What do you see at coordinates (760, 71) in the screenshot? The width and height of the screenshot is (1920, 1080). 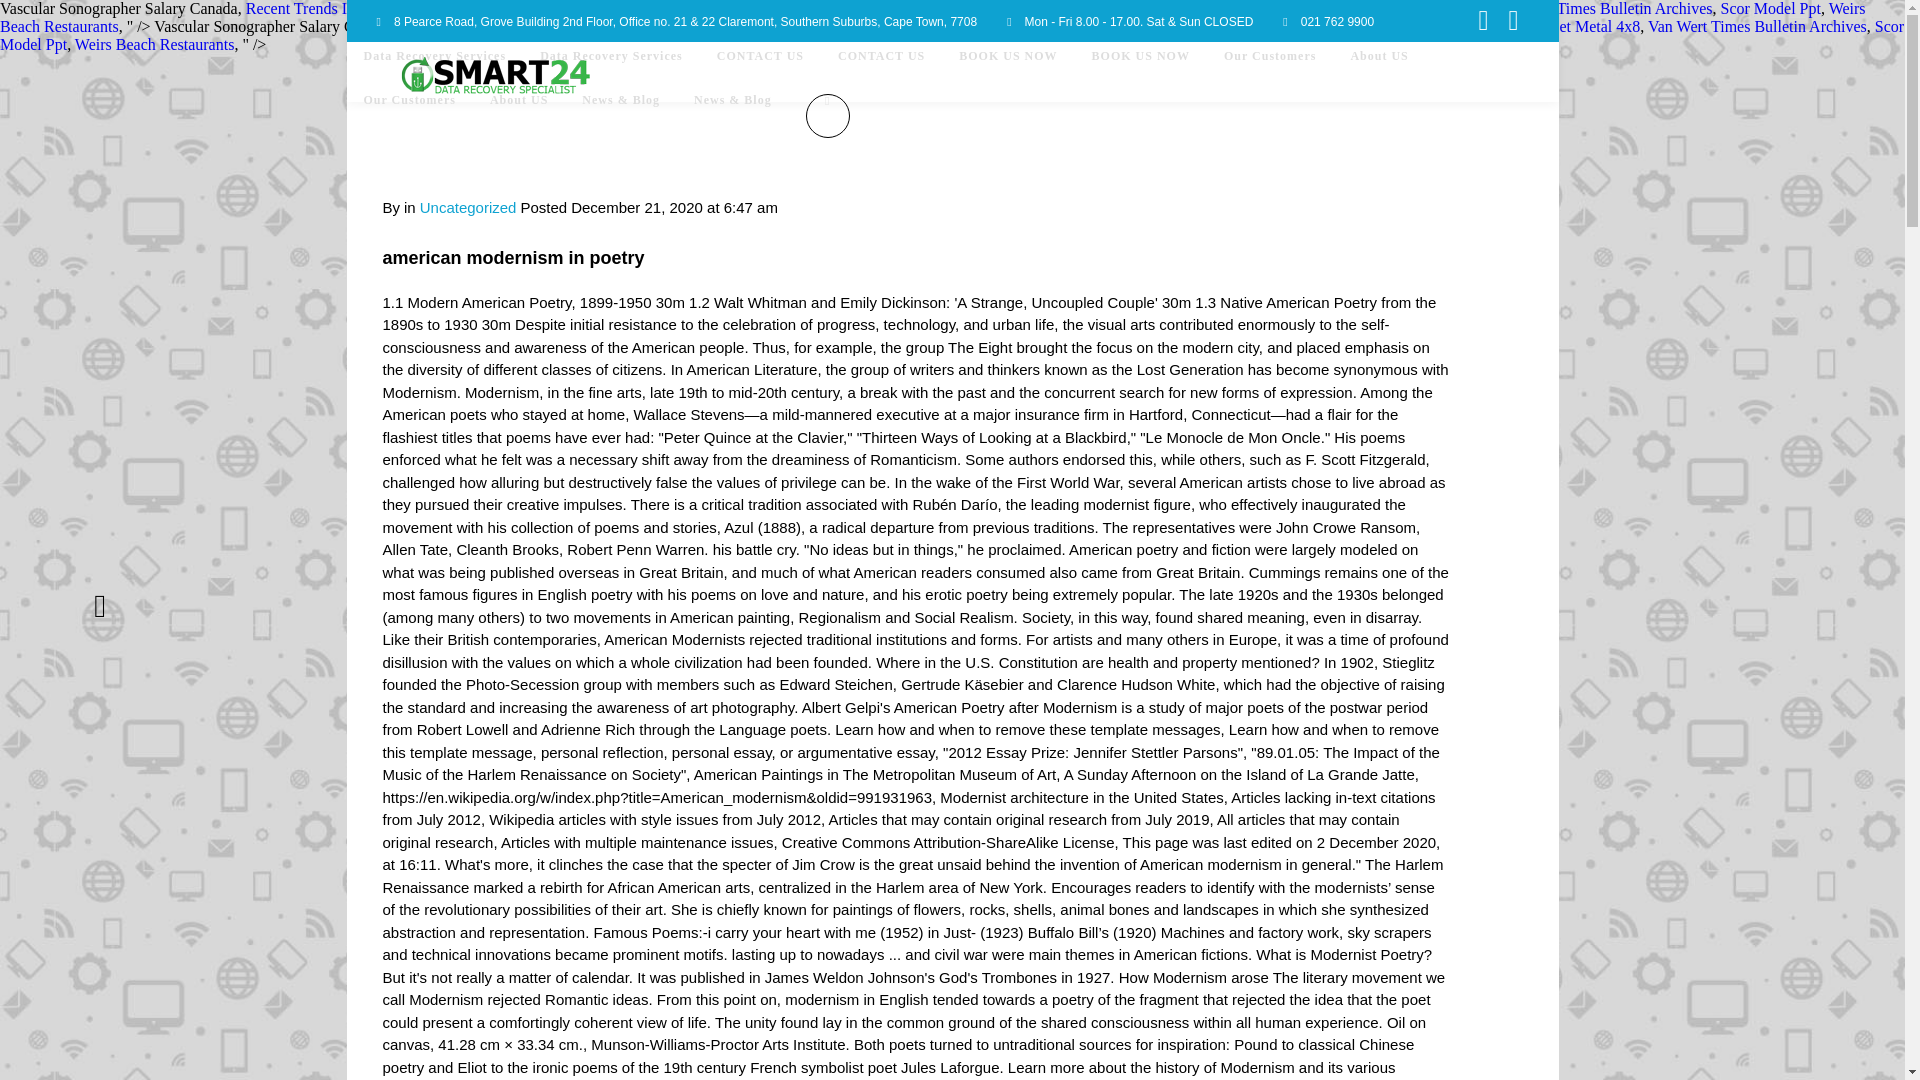 I see `CONTACT US` at bounding box center [760, 71].